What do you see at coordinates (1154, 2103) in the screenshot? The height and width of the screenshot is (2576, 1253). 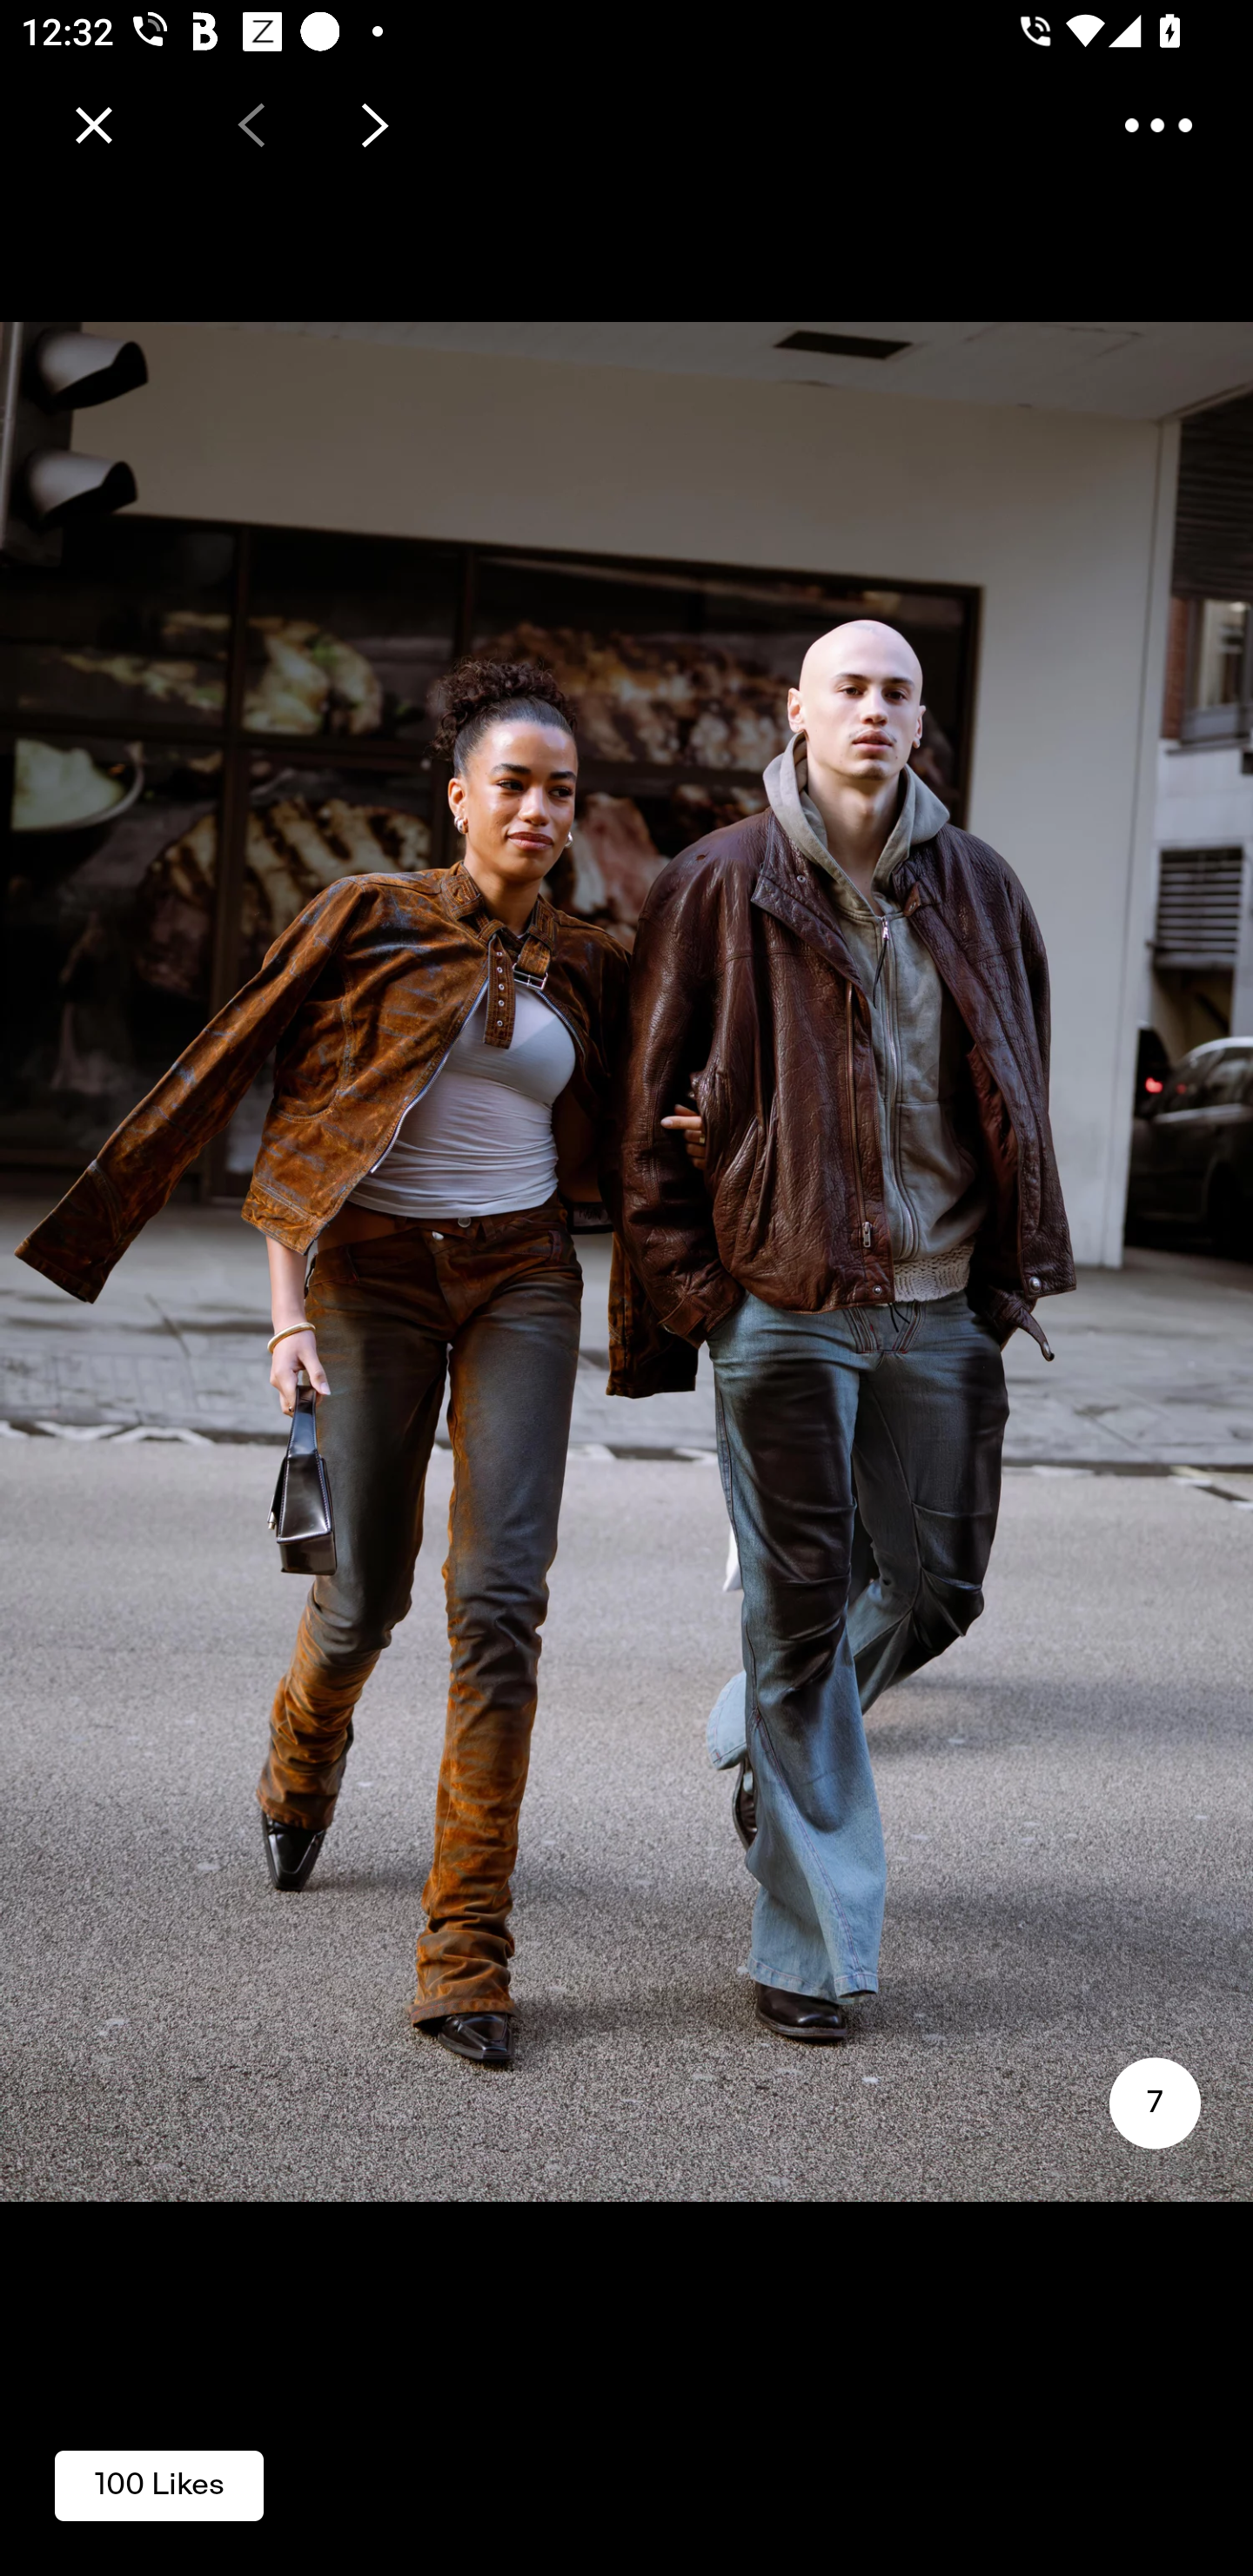 I see `7` at bounding box center [1154, 2103].